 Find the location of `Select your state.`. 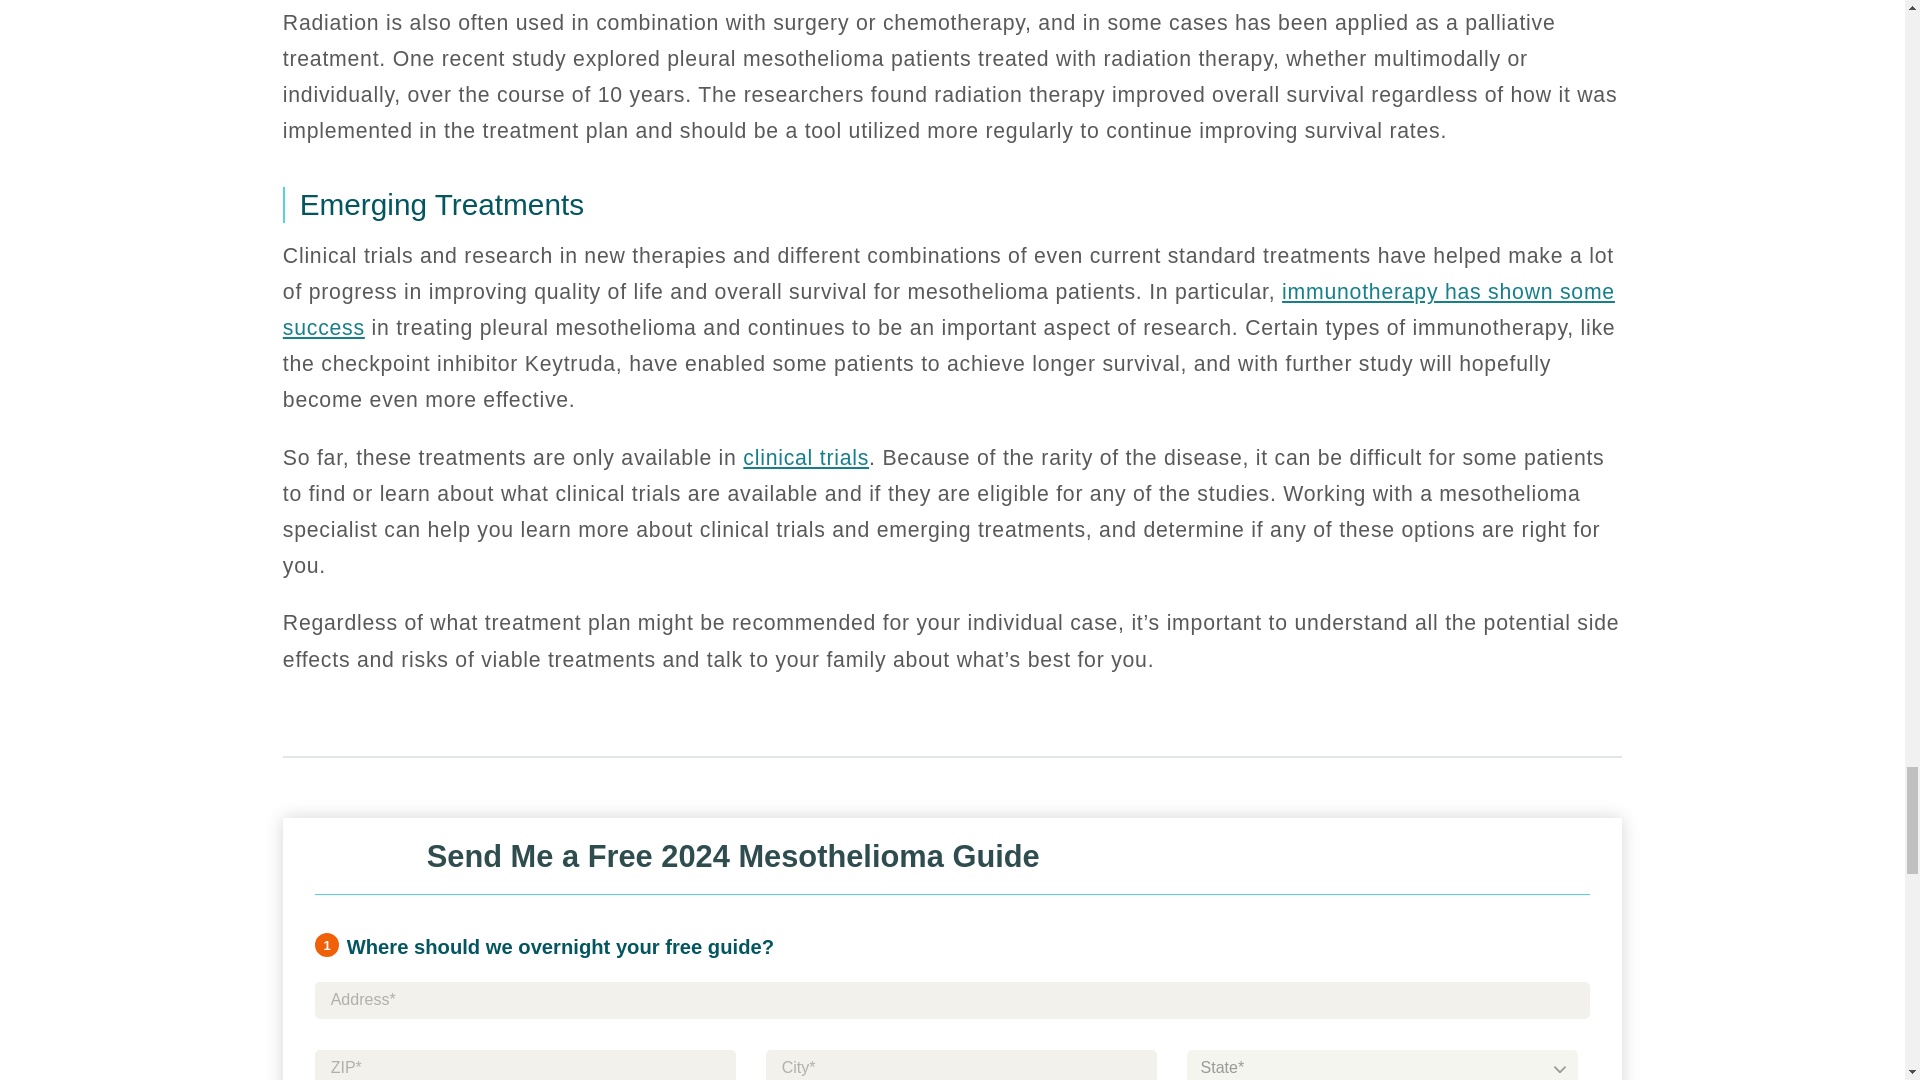

Select your state. is located at coordinates (1382, 1064).